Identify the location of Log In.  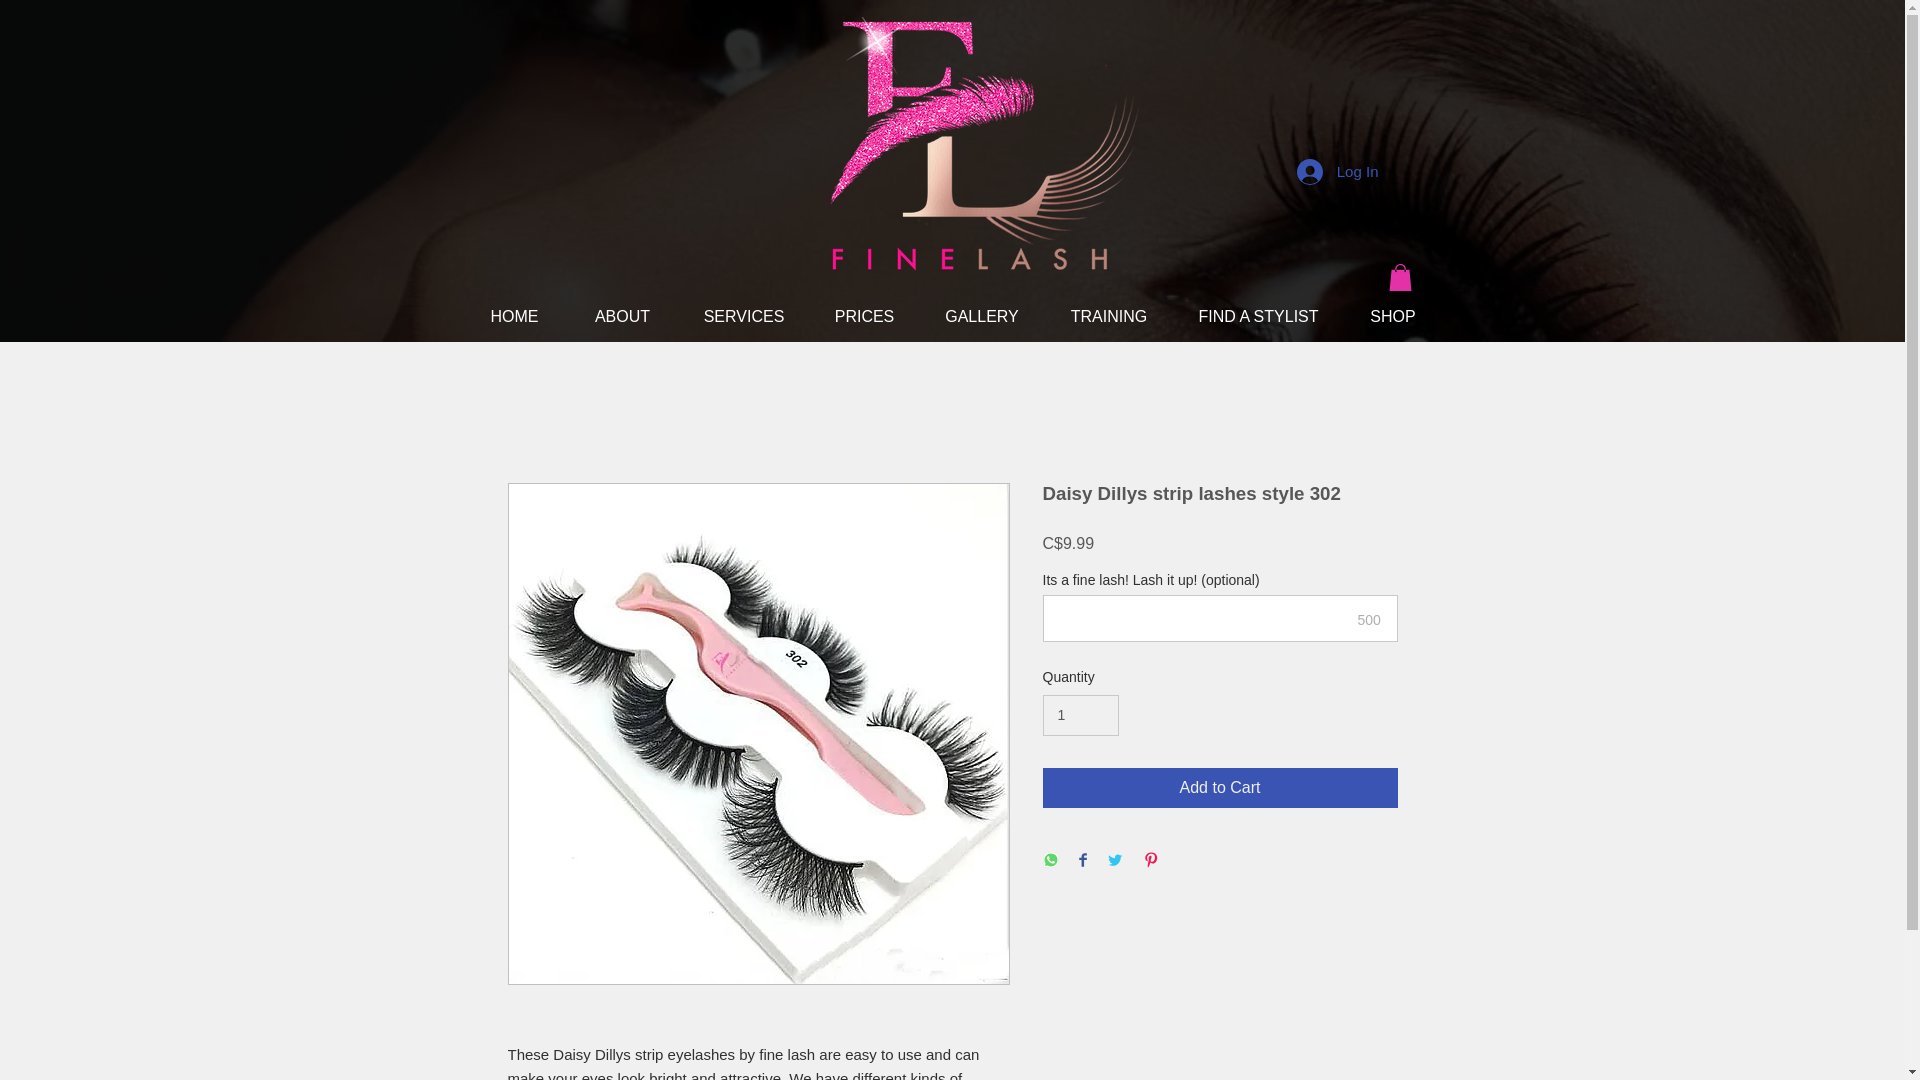
(1338, 171).